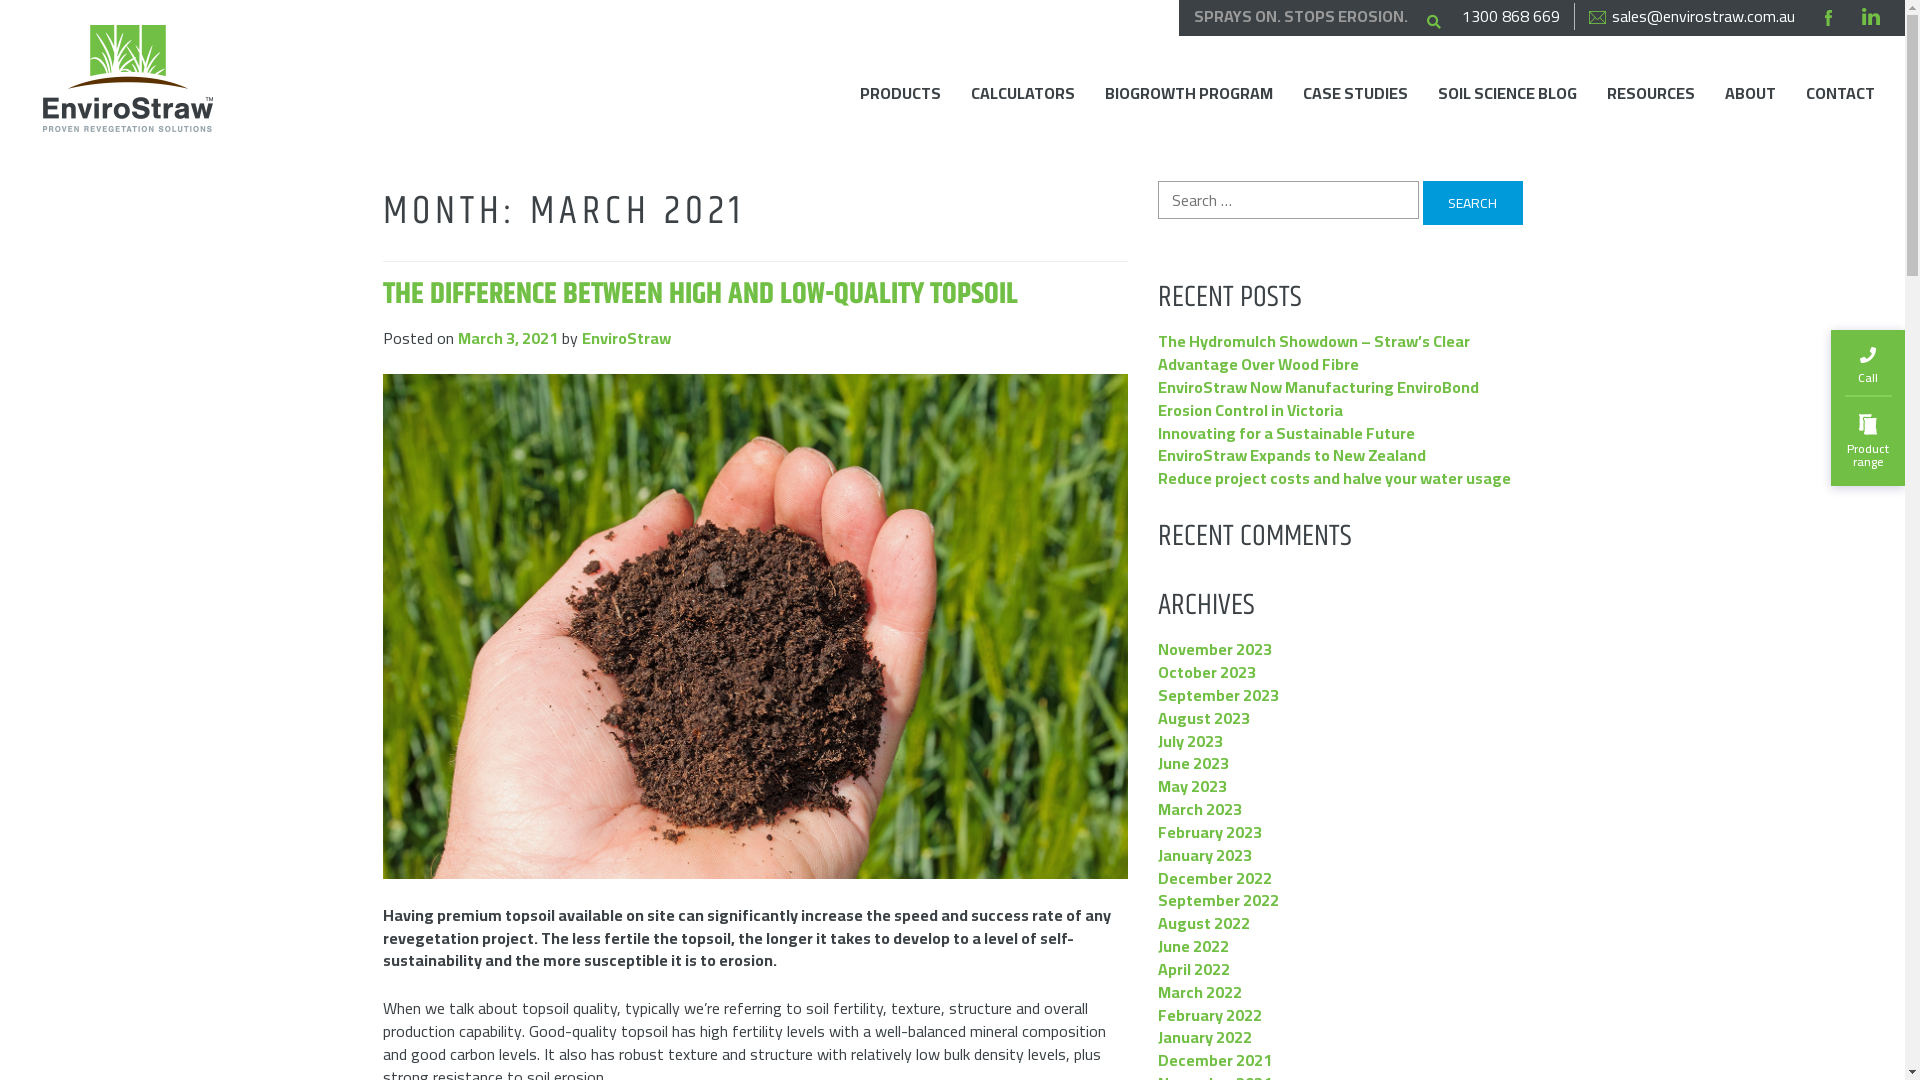  I want to click on EnviroStraw, so click(626, 338).